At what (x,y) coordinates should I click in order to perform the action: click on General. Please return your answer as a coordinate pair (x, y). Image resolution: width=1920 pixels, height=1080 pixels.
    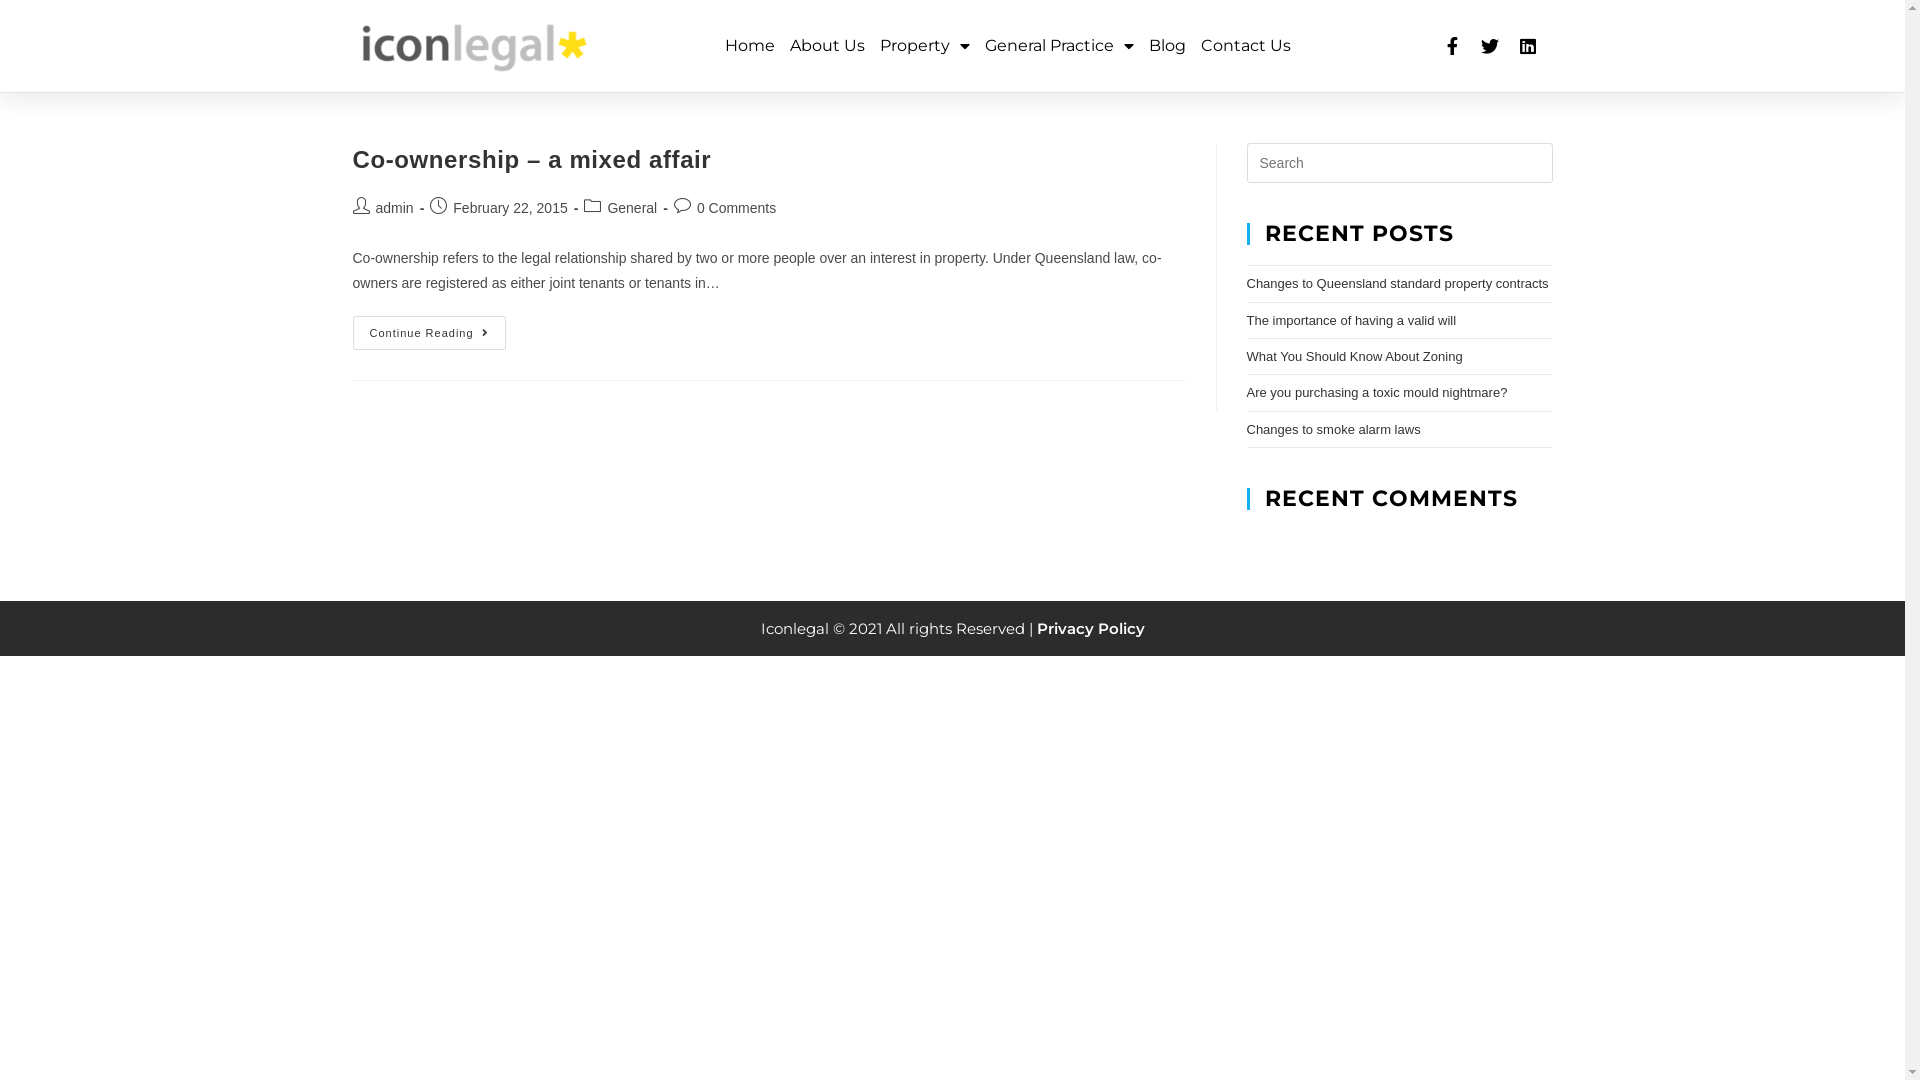
    Looking at the image, I should click on (632, 208).